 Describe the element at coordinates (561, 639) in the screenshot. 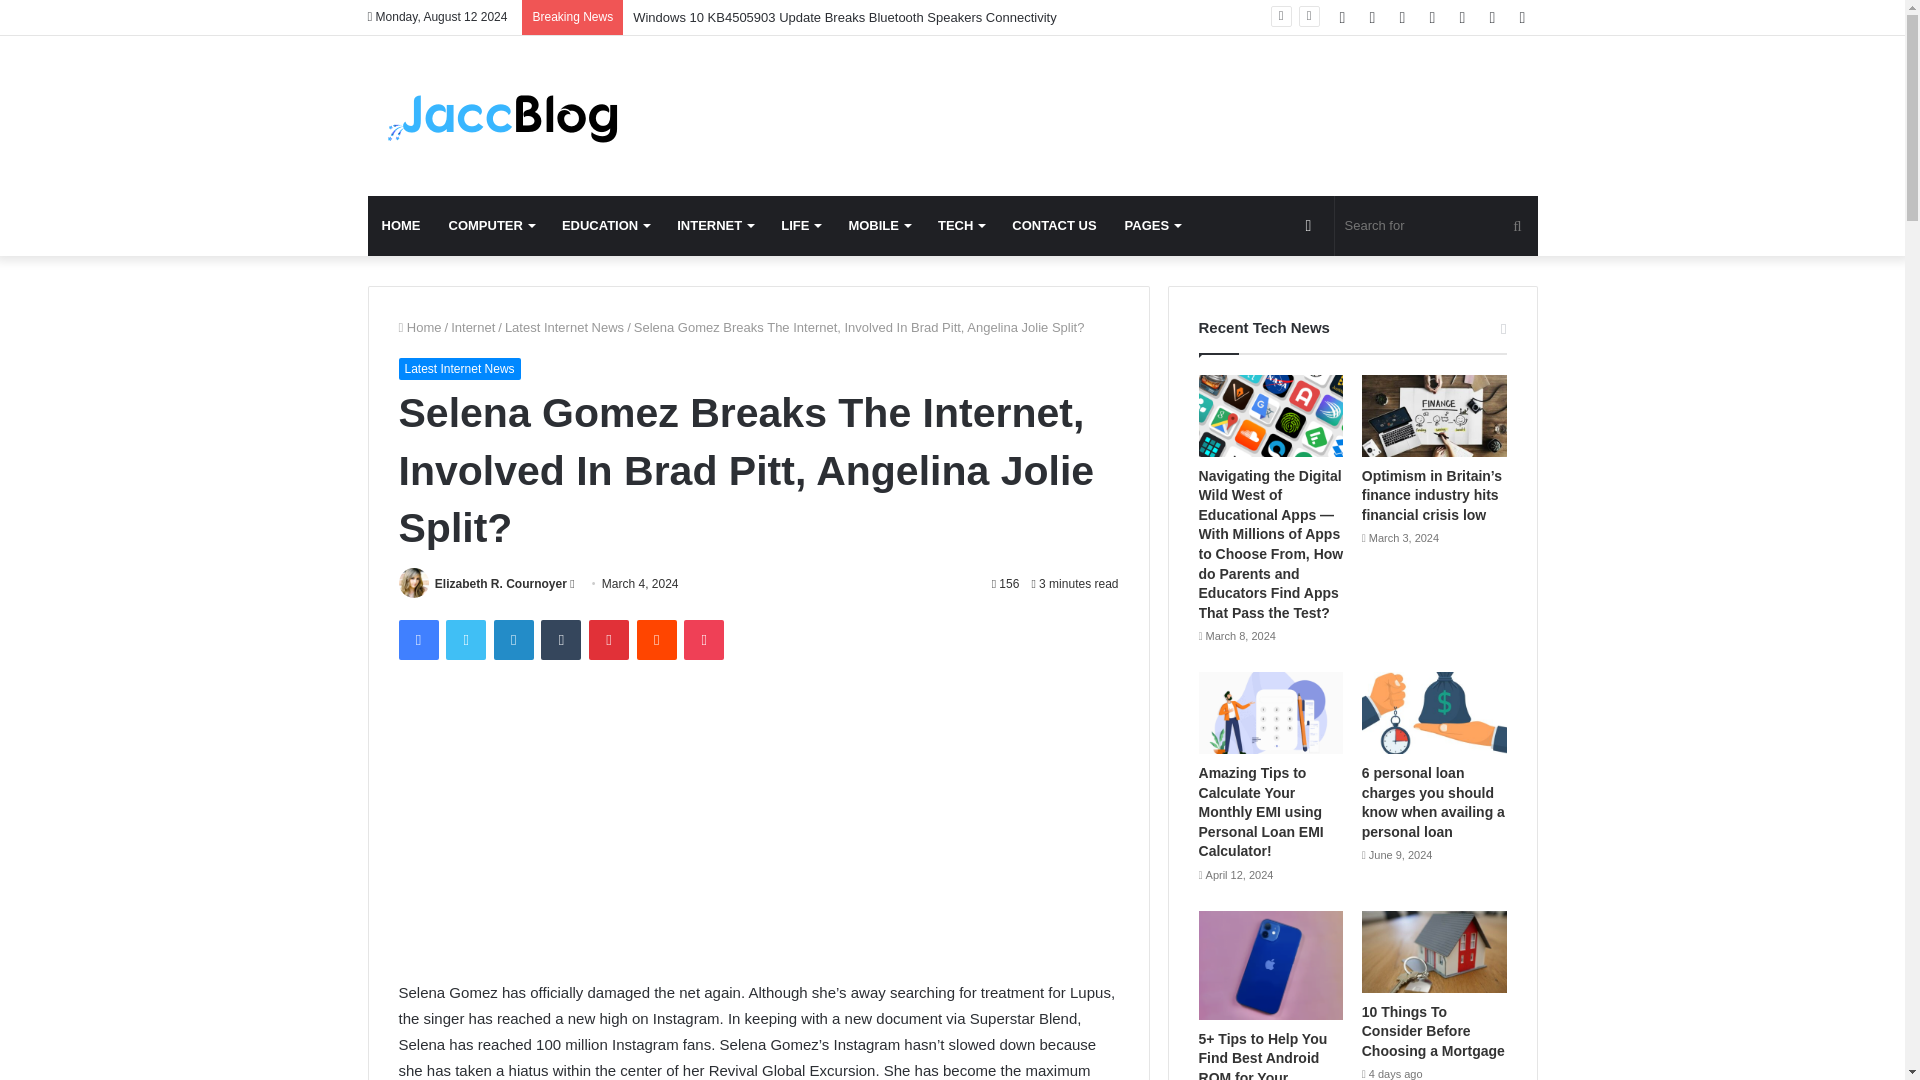

I see `Tumblr` at that location.